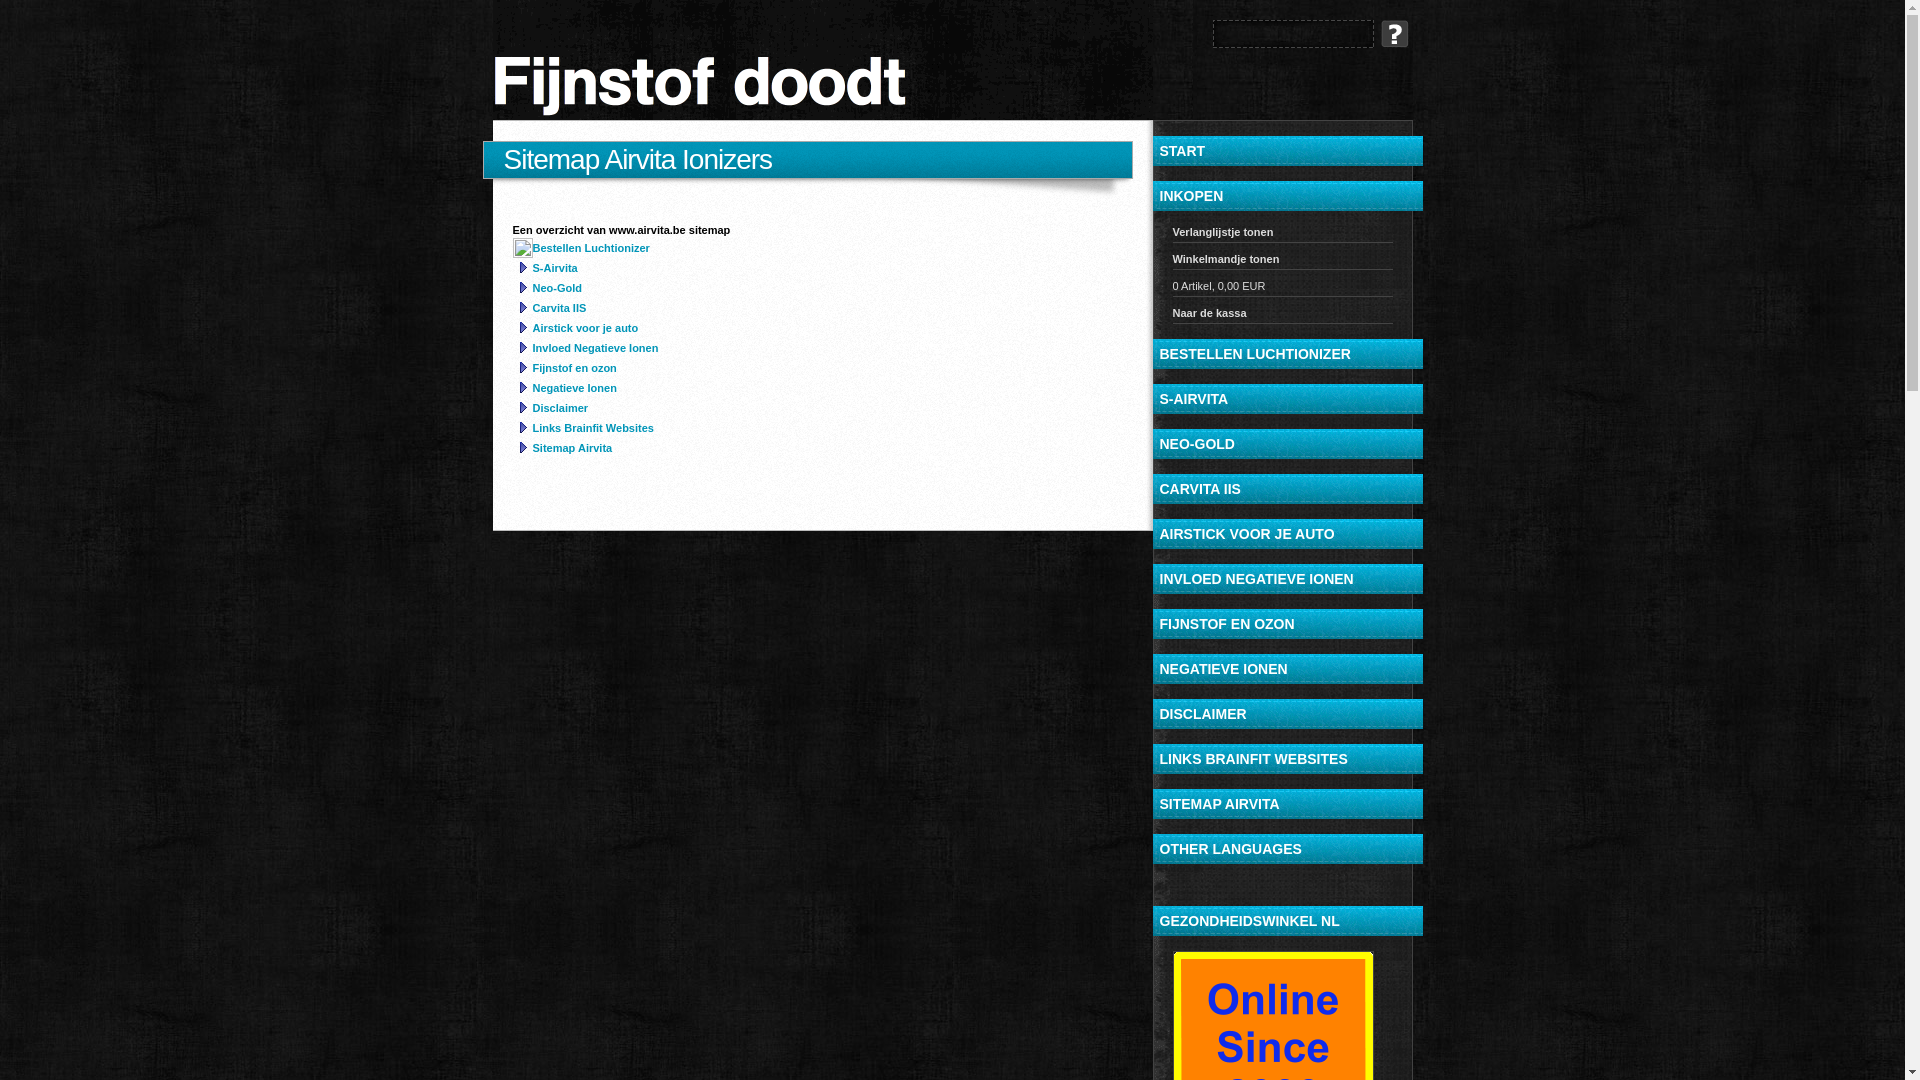  I want to click on Airstick voor je auto, so click(585, 328).